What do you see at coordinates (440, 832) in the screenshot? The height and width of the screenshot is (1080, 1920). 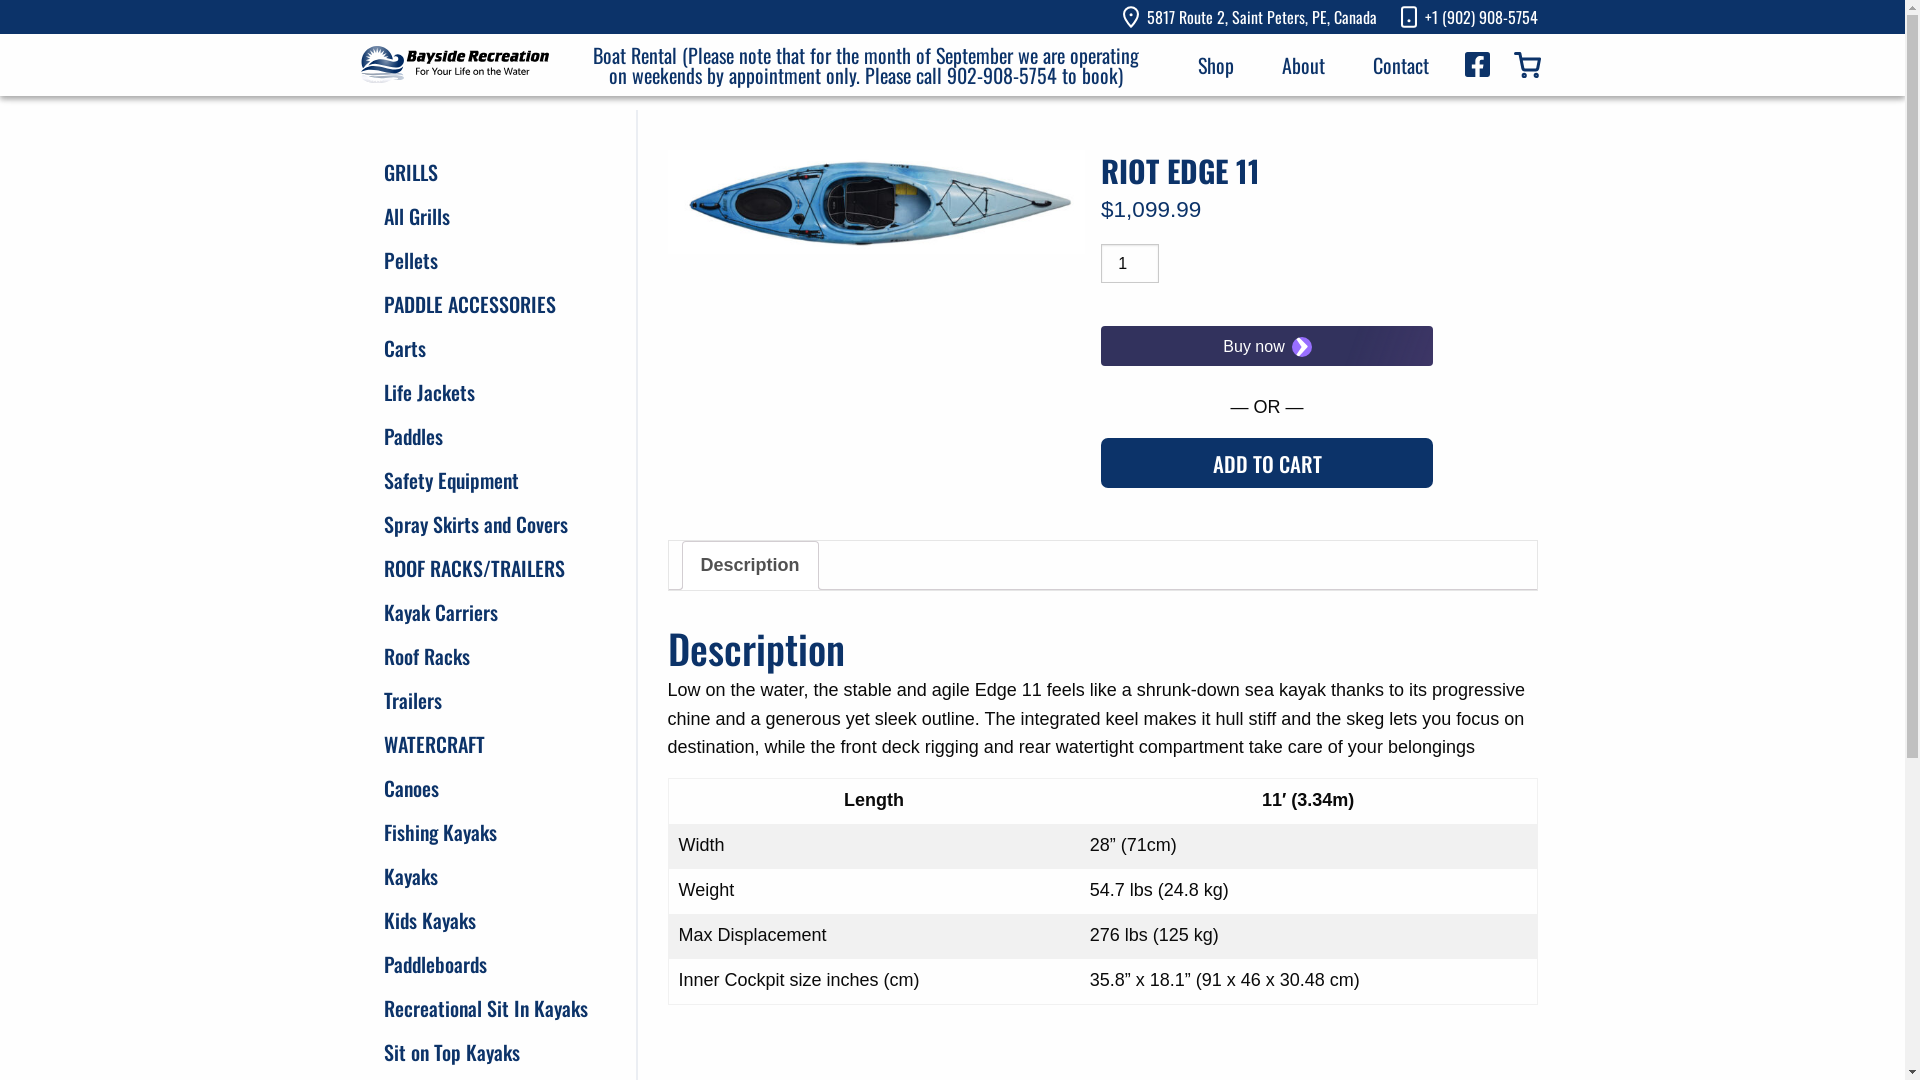 I see `Fishing Kayaks` at bounding box center [440, 832].